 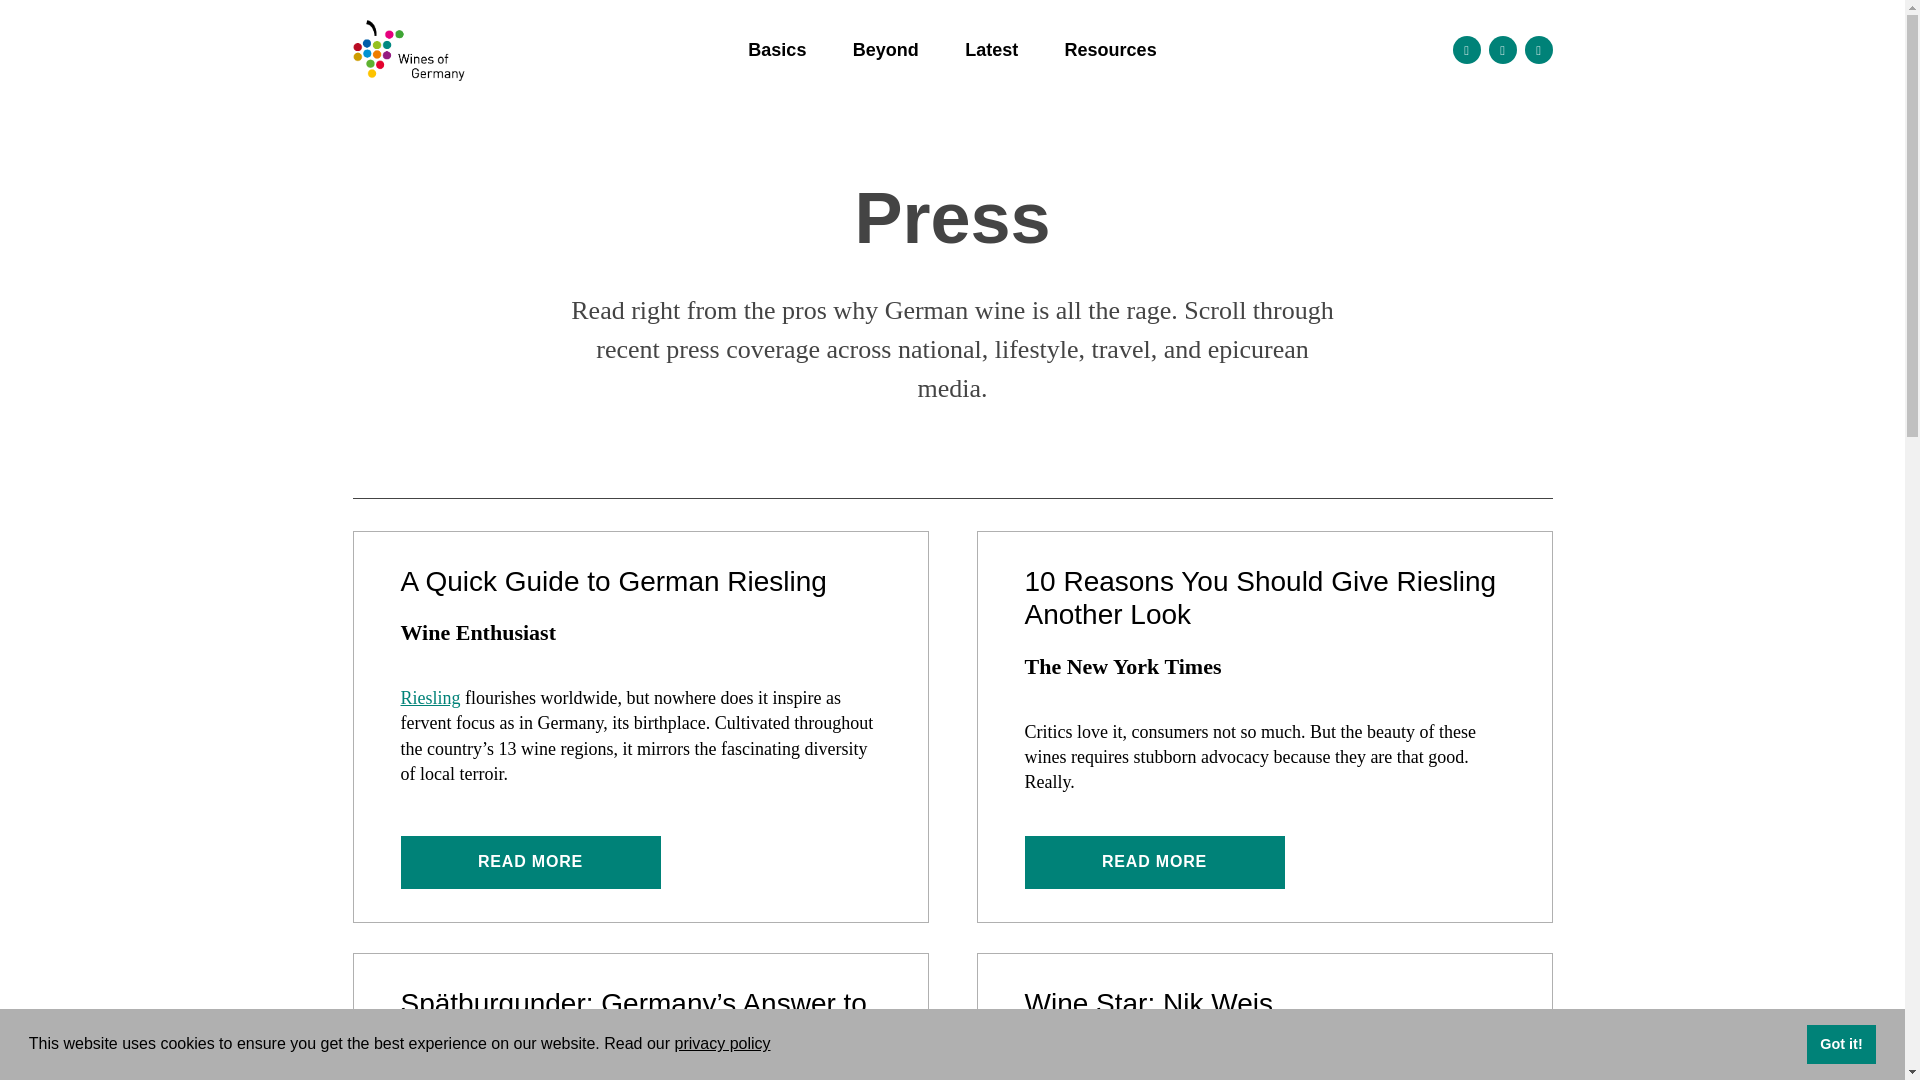 I want to click on Got it!, so click(x=1840, y=1043).